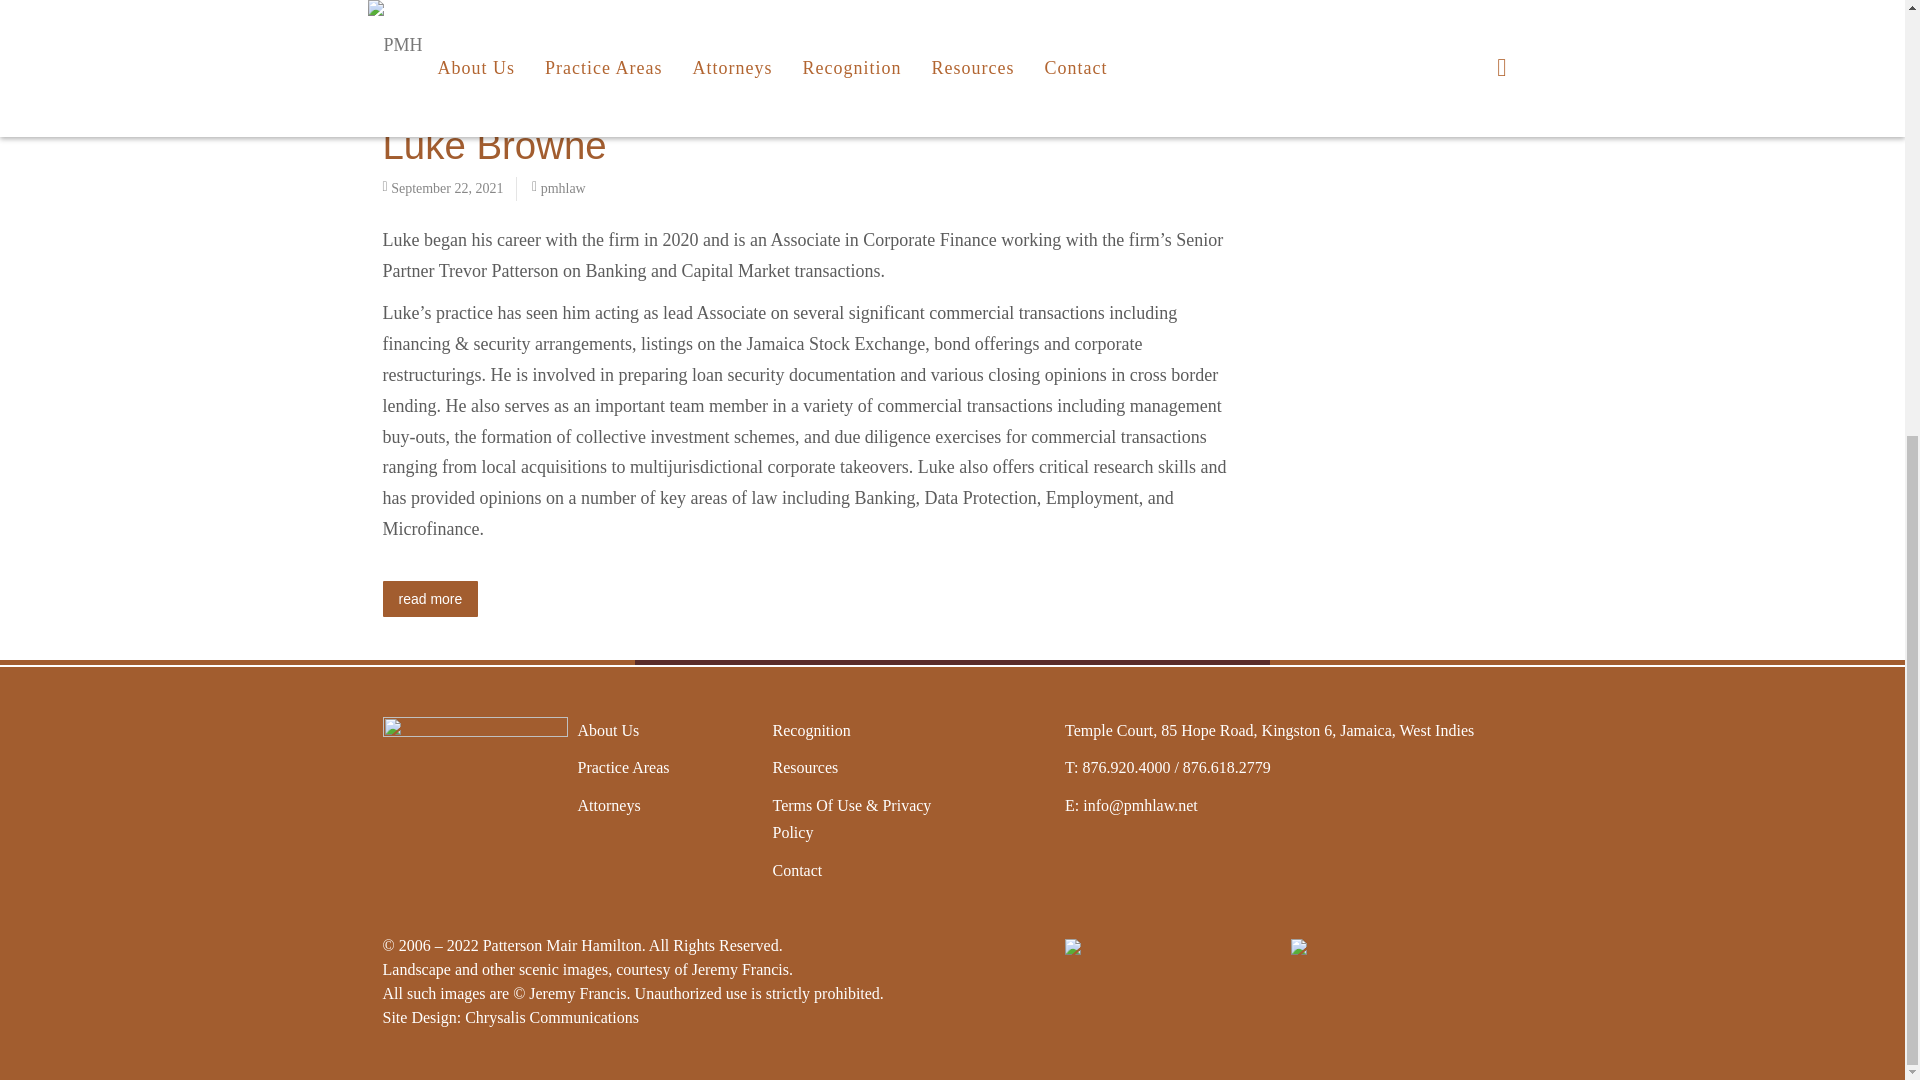  Describe the element at coordinates (494, 146) in the screenshot. I see `Luke Browne` at that location.